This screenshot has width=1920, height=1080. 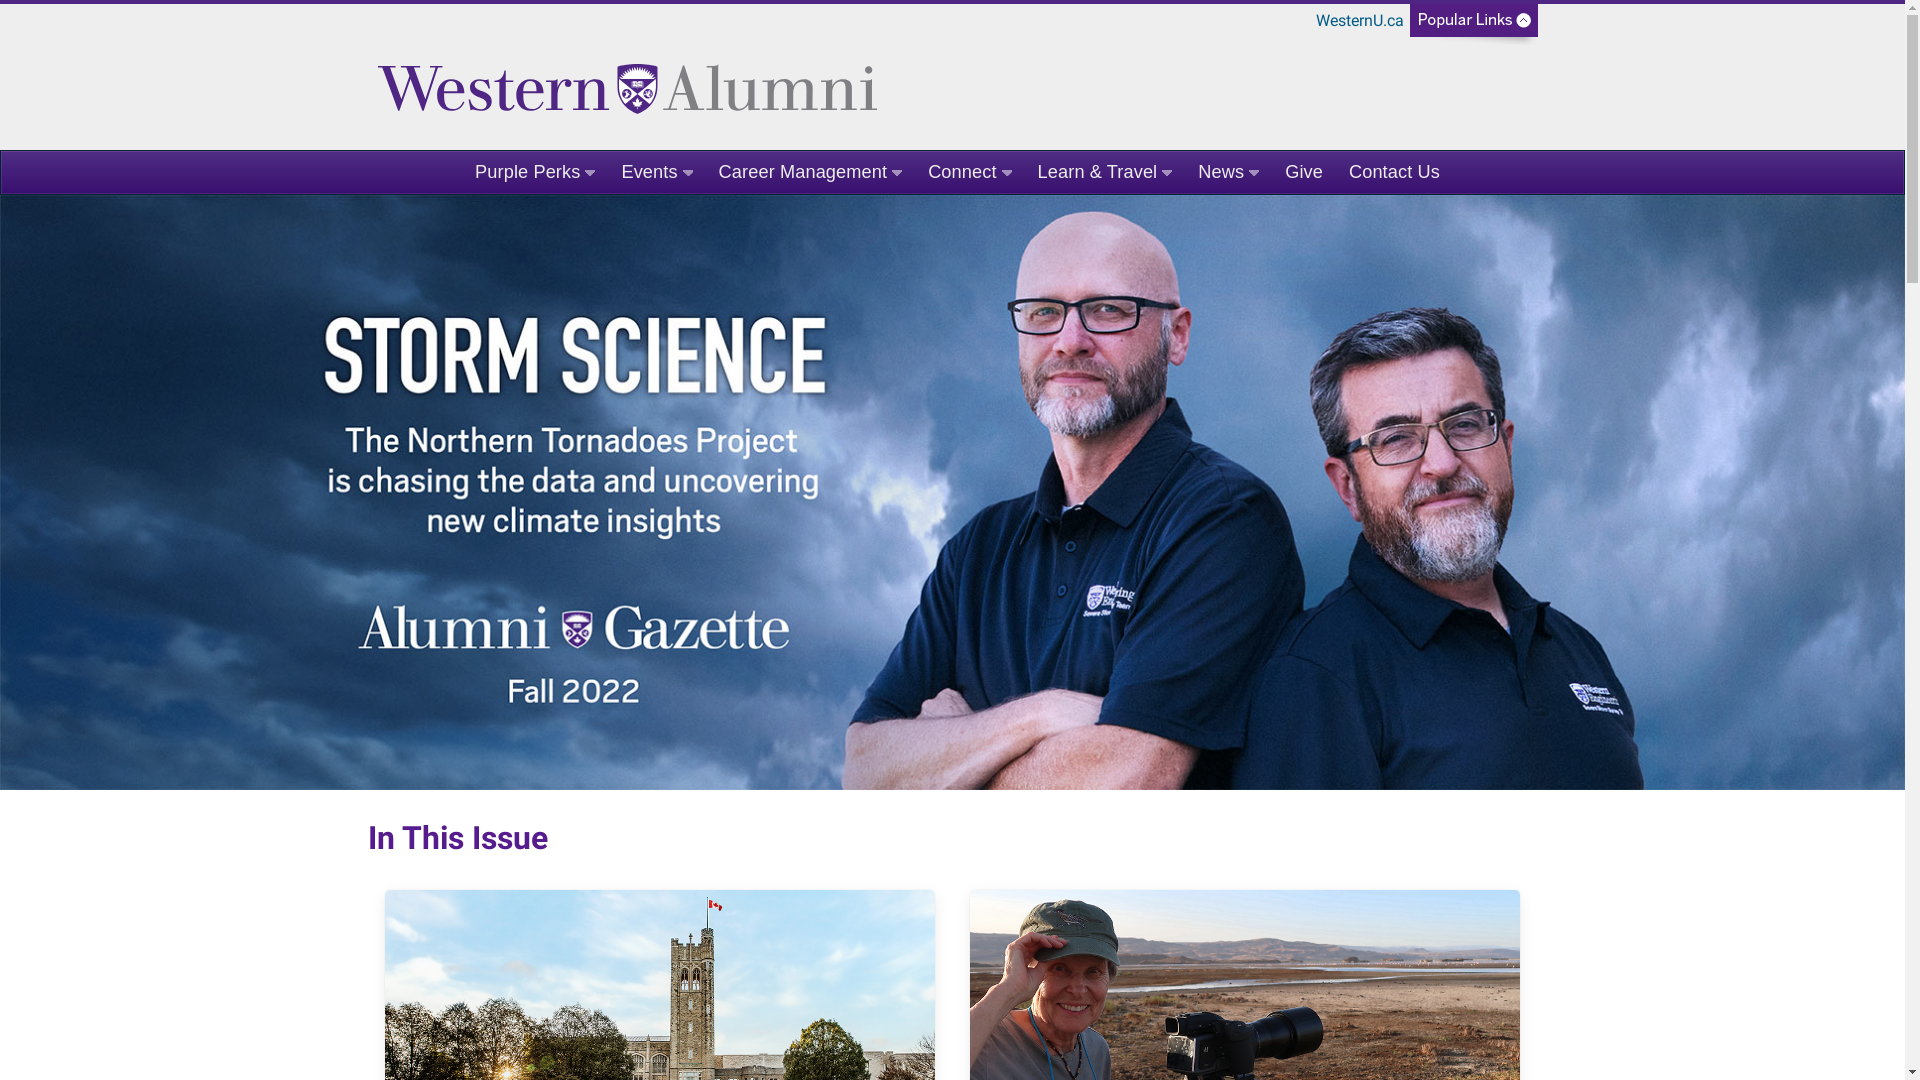 What do you see at coordinates (1304, 172) in the screenshot?
I see `Give` at bounding box center [1304, 172].